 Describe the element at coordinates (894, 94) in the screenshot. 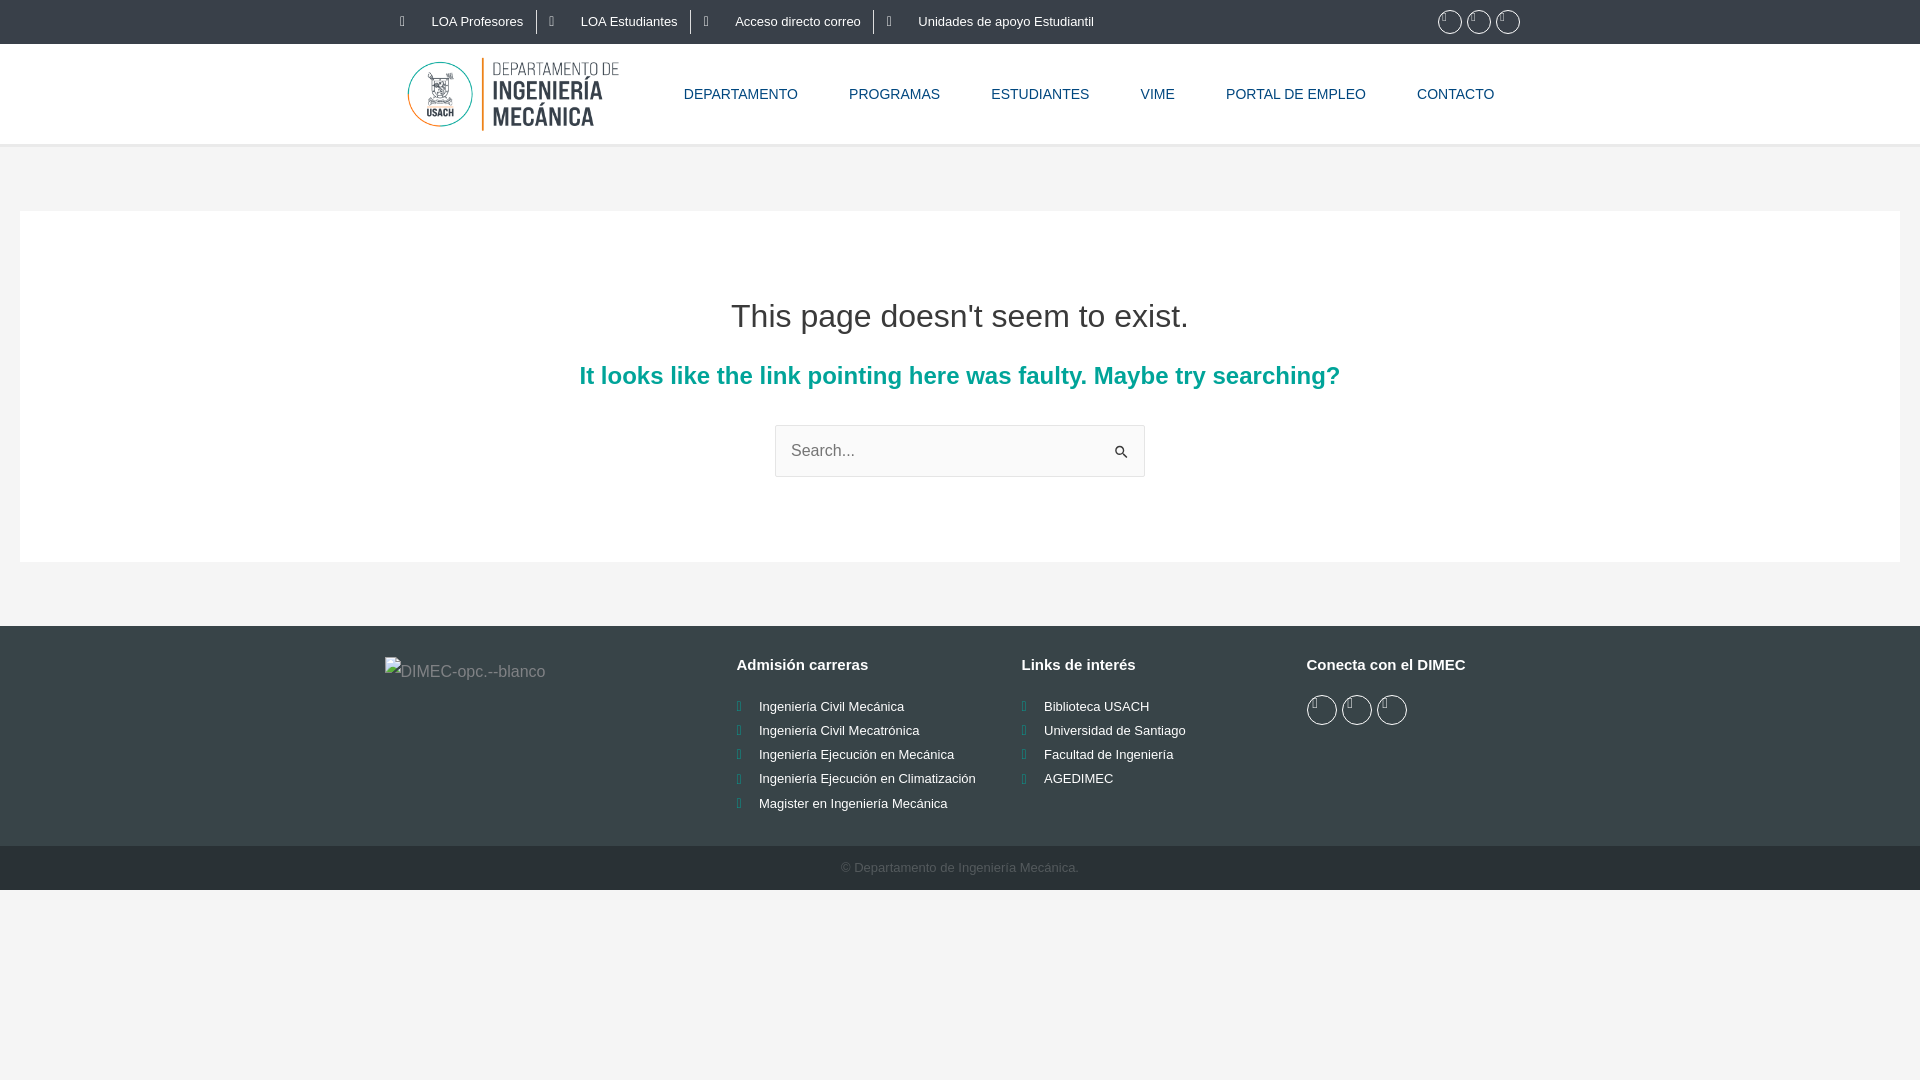

I see `PROGRAMAS` at that location.